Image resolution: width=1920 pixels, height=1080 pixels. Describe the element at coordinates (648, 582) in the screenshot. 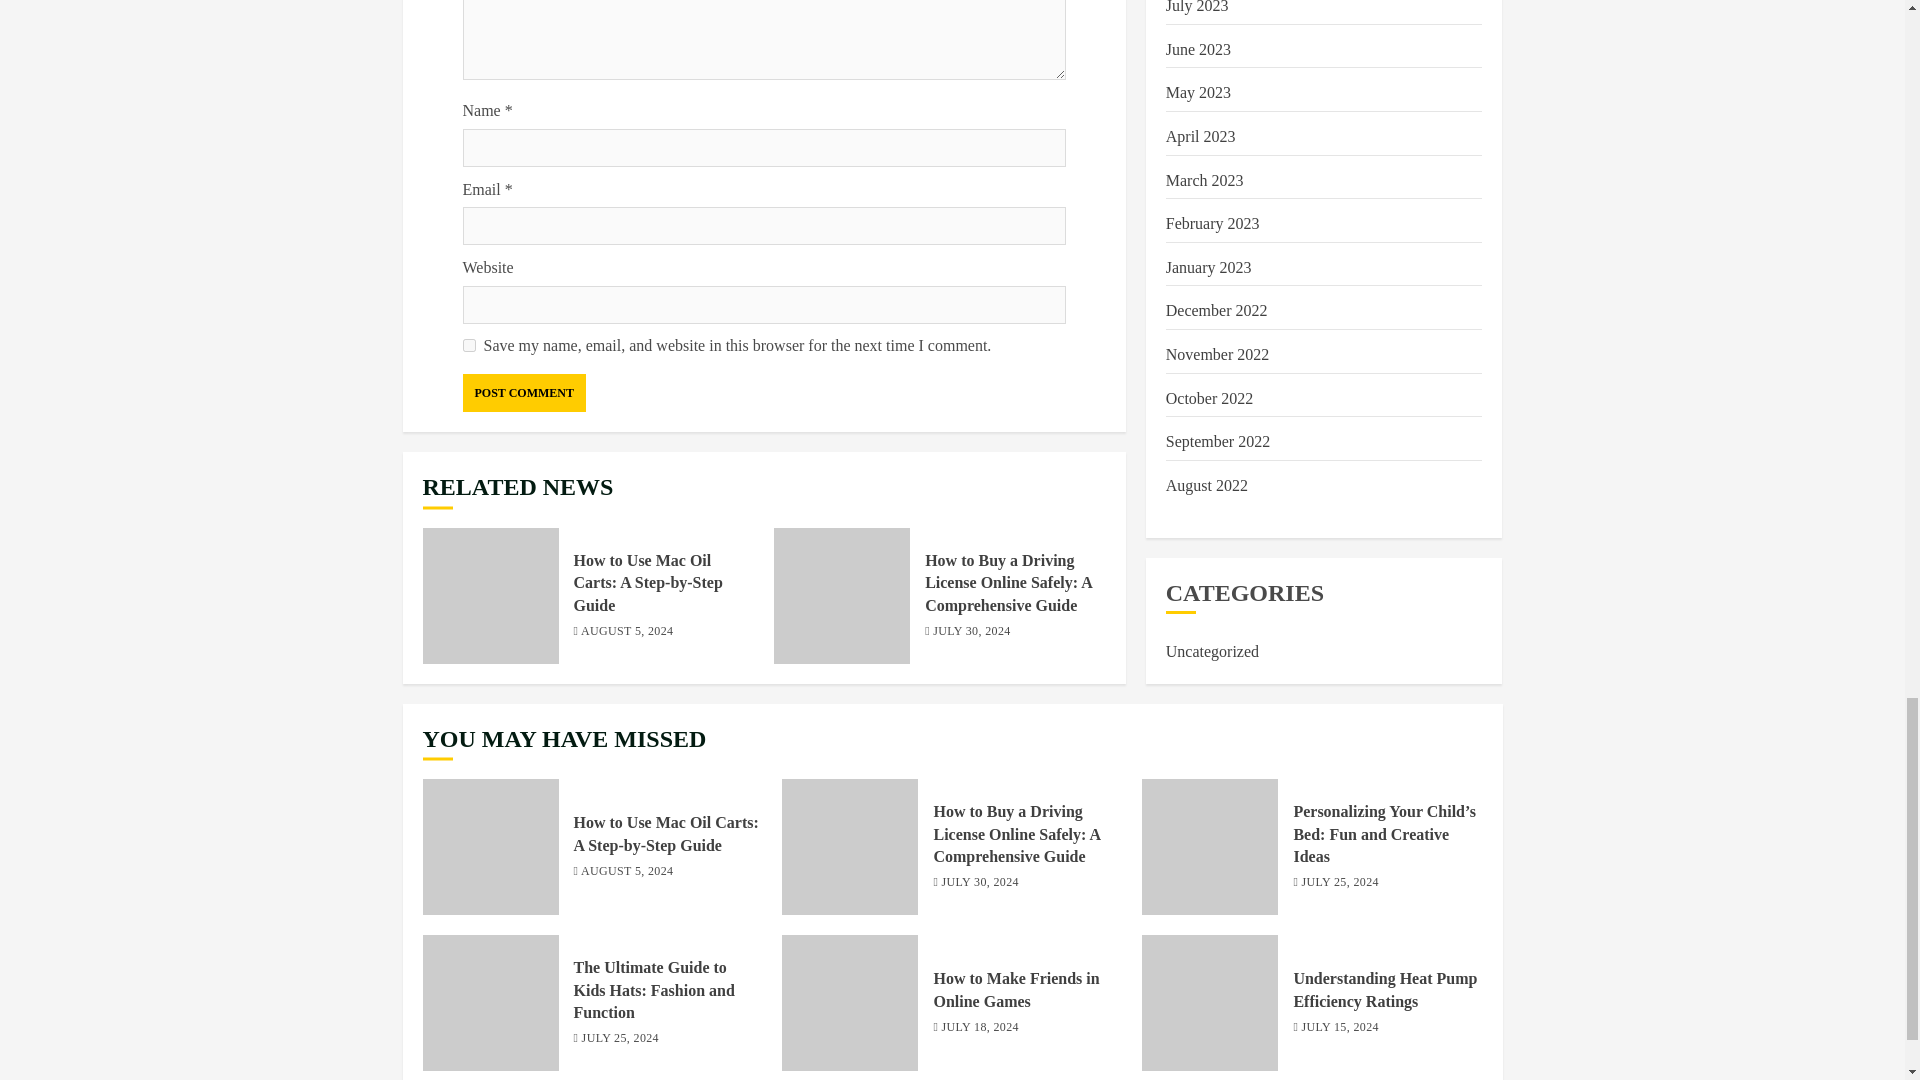

I see `How to Use Mac Oil Carts: A Step-by-Step Guide` at that location.